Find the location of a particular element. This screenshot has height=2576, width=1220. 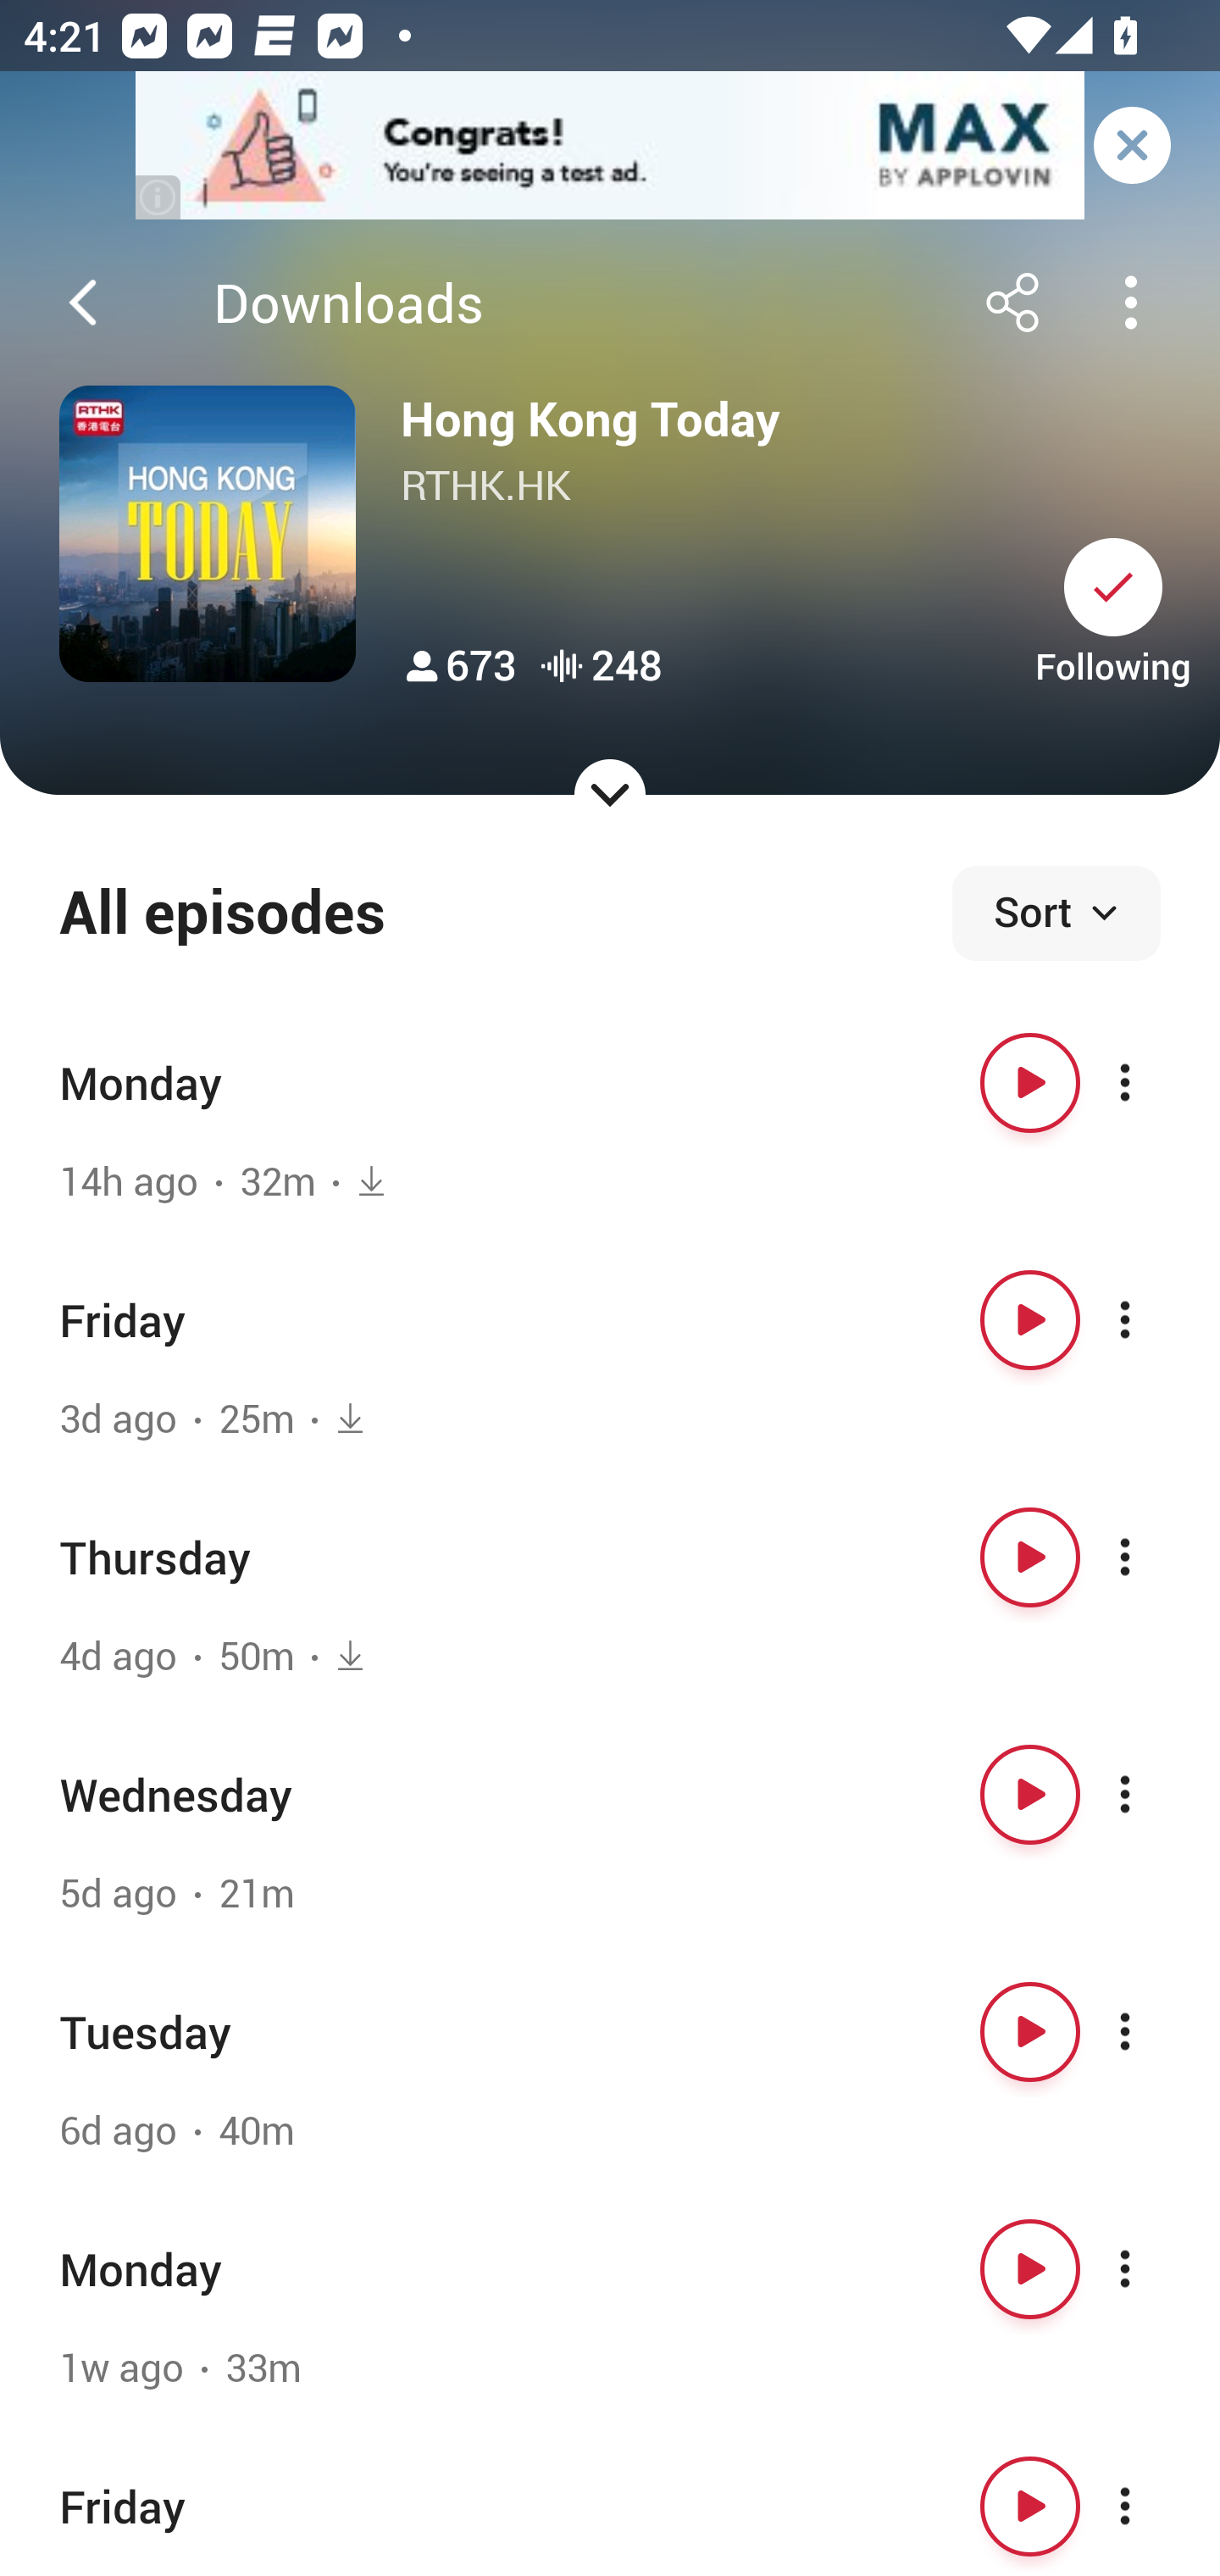

Unsubscribe button is located at coordinates (1113, 586).